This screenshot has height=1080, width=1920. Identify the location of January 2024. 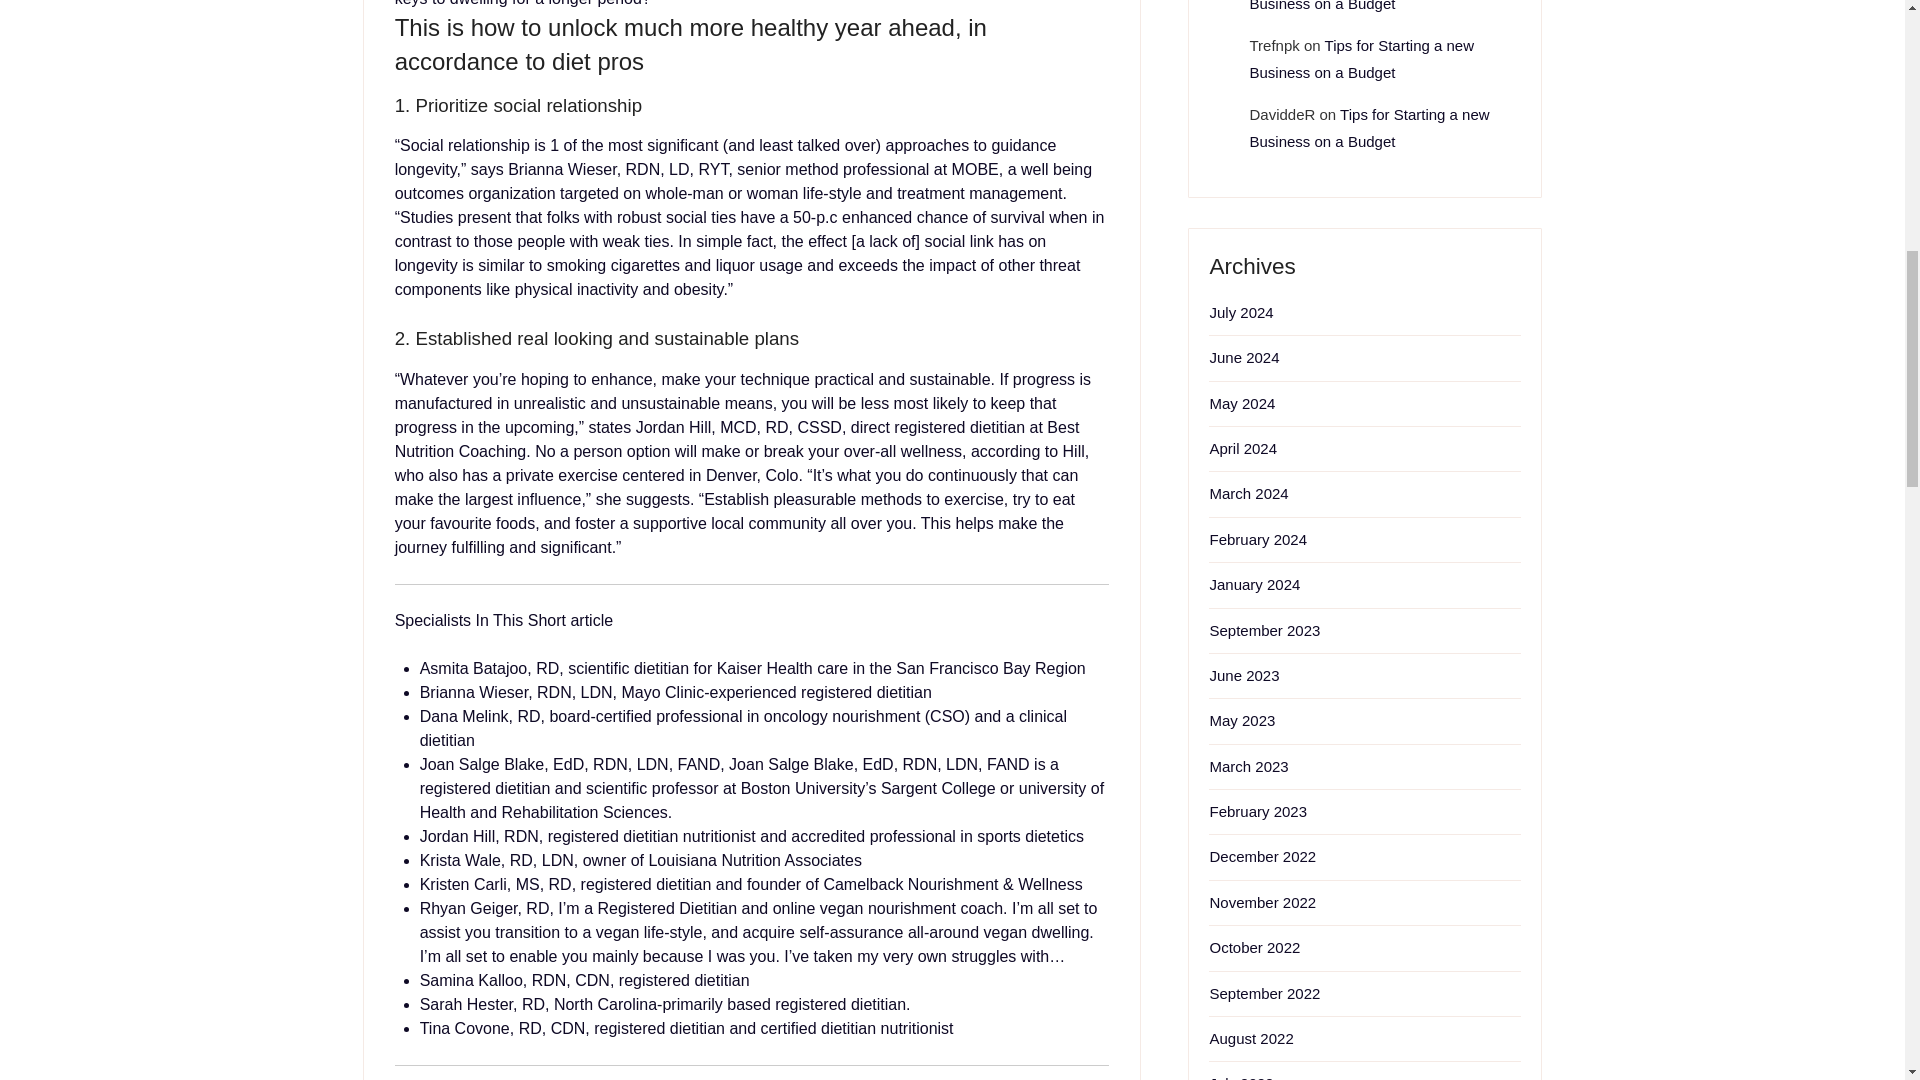
(1254, 584).